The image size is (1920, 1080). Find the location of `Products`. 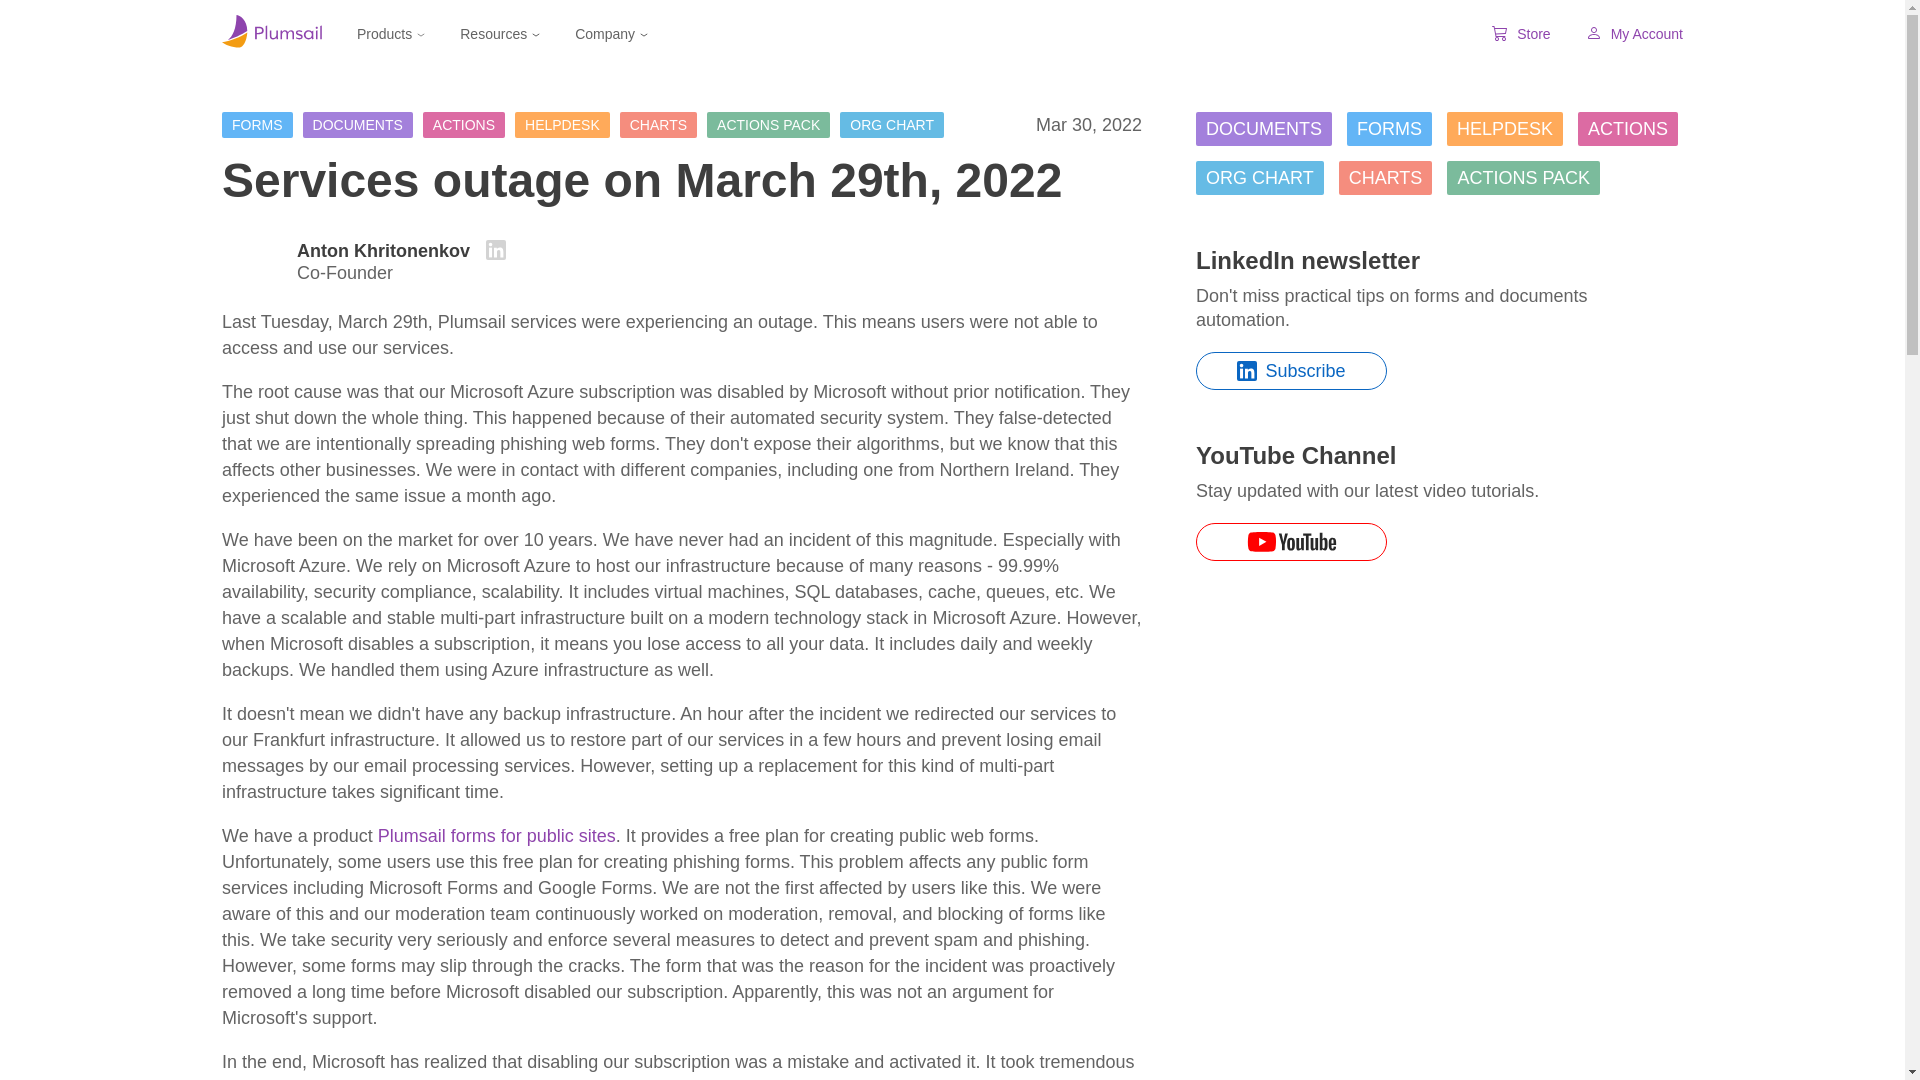

Products is located at coordinates (390, 33).